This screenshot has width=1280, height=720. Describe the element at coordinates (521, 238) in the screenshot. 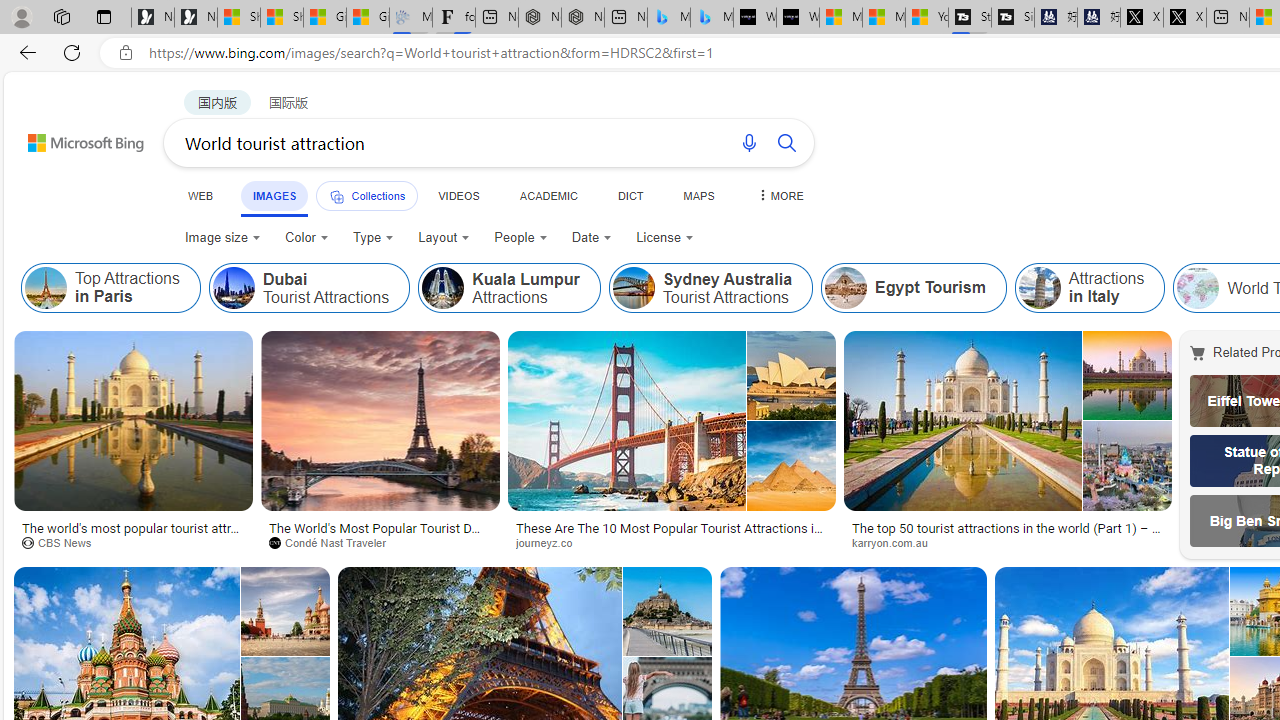

I see `People` at that location.